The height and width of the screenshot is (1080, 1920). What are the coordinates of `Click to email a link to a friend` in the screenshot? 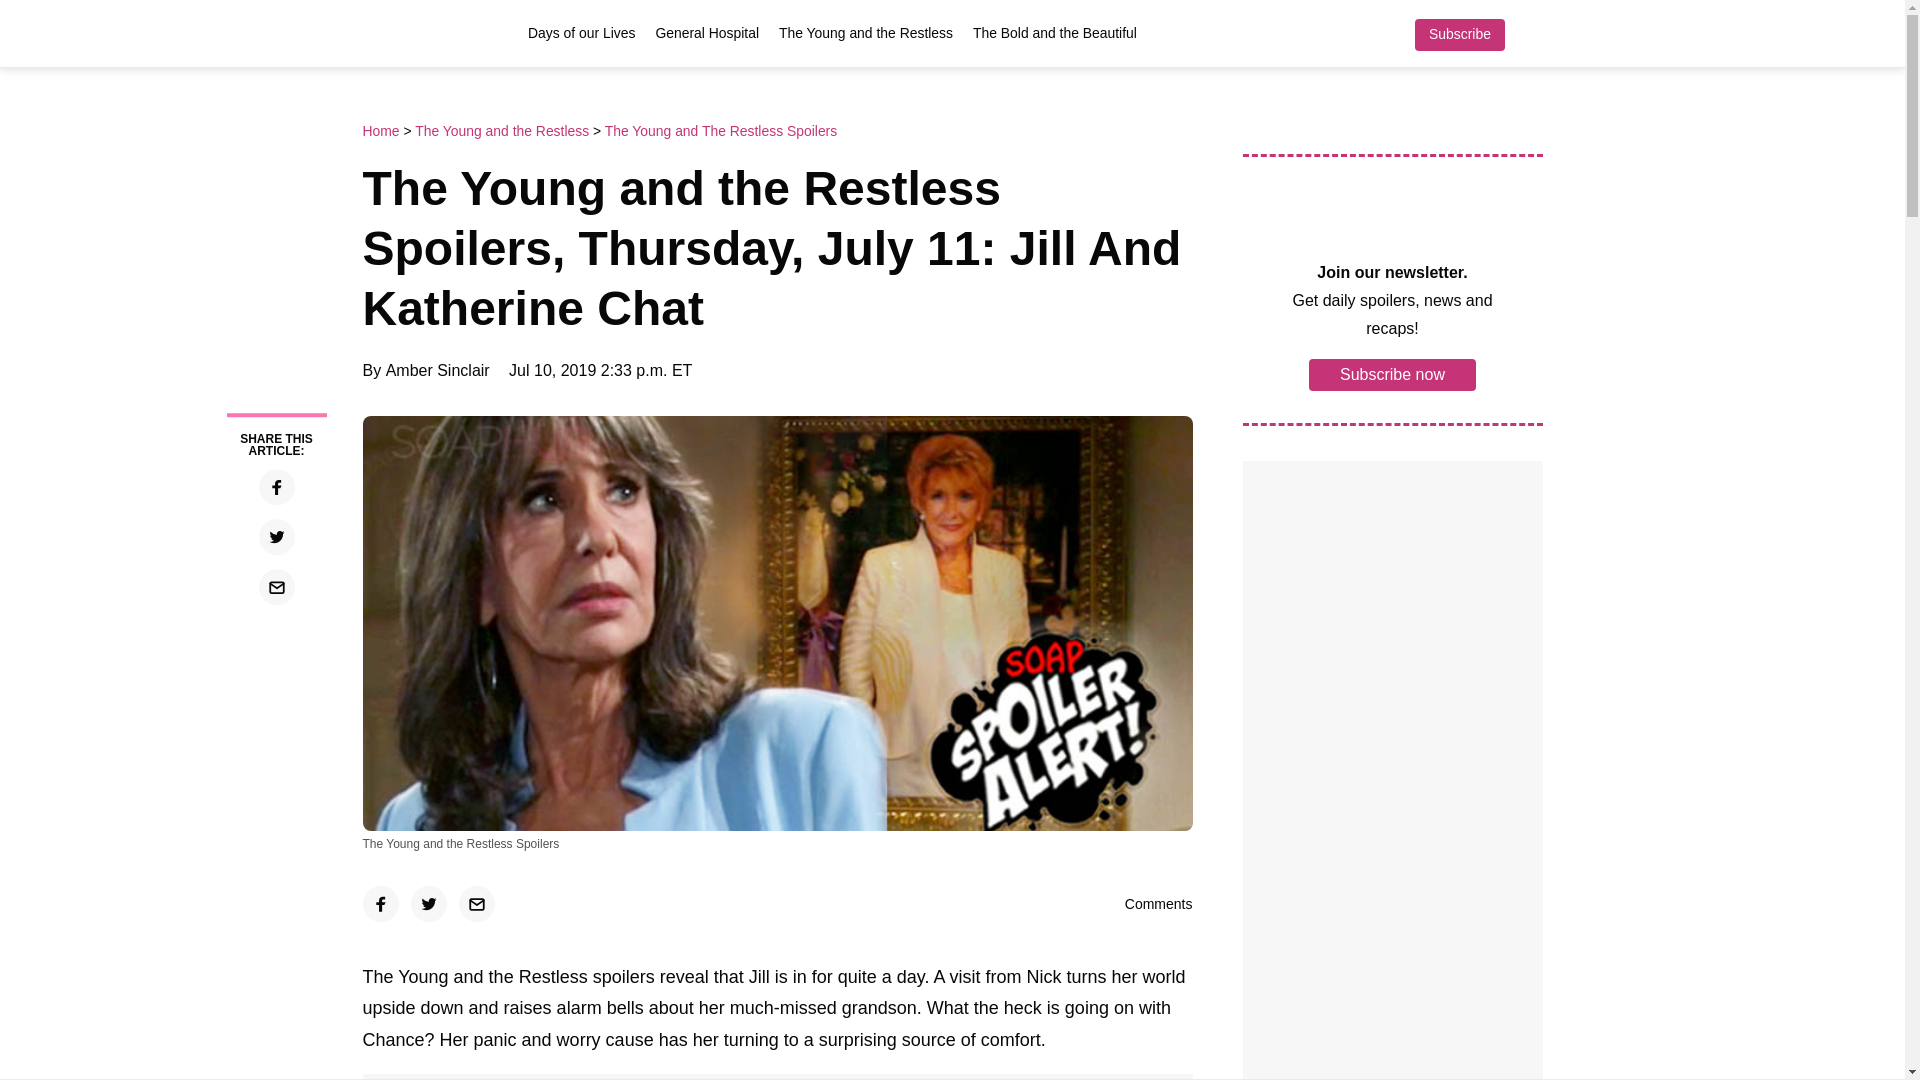 It's located at (476, 904).